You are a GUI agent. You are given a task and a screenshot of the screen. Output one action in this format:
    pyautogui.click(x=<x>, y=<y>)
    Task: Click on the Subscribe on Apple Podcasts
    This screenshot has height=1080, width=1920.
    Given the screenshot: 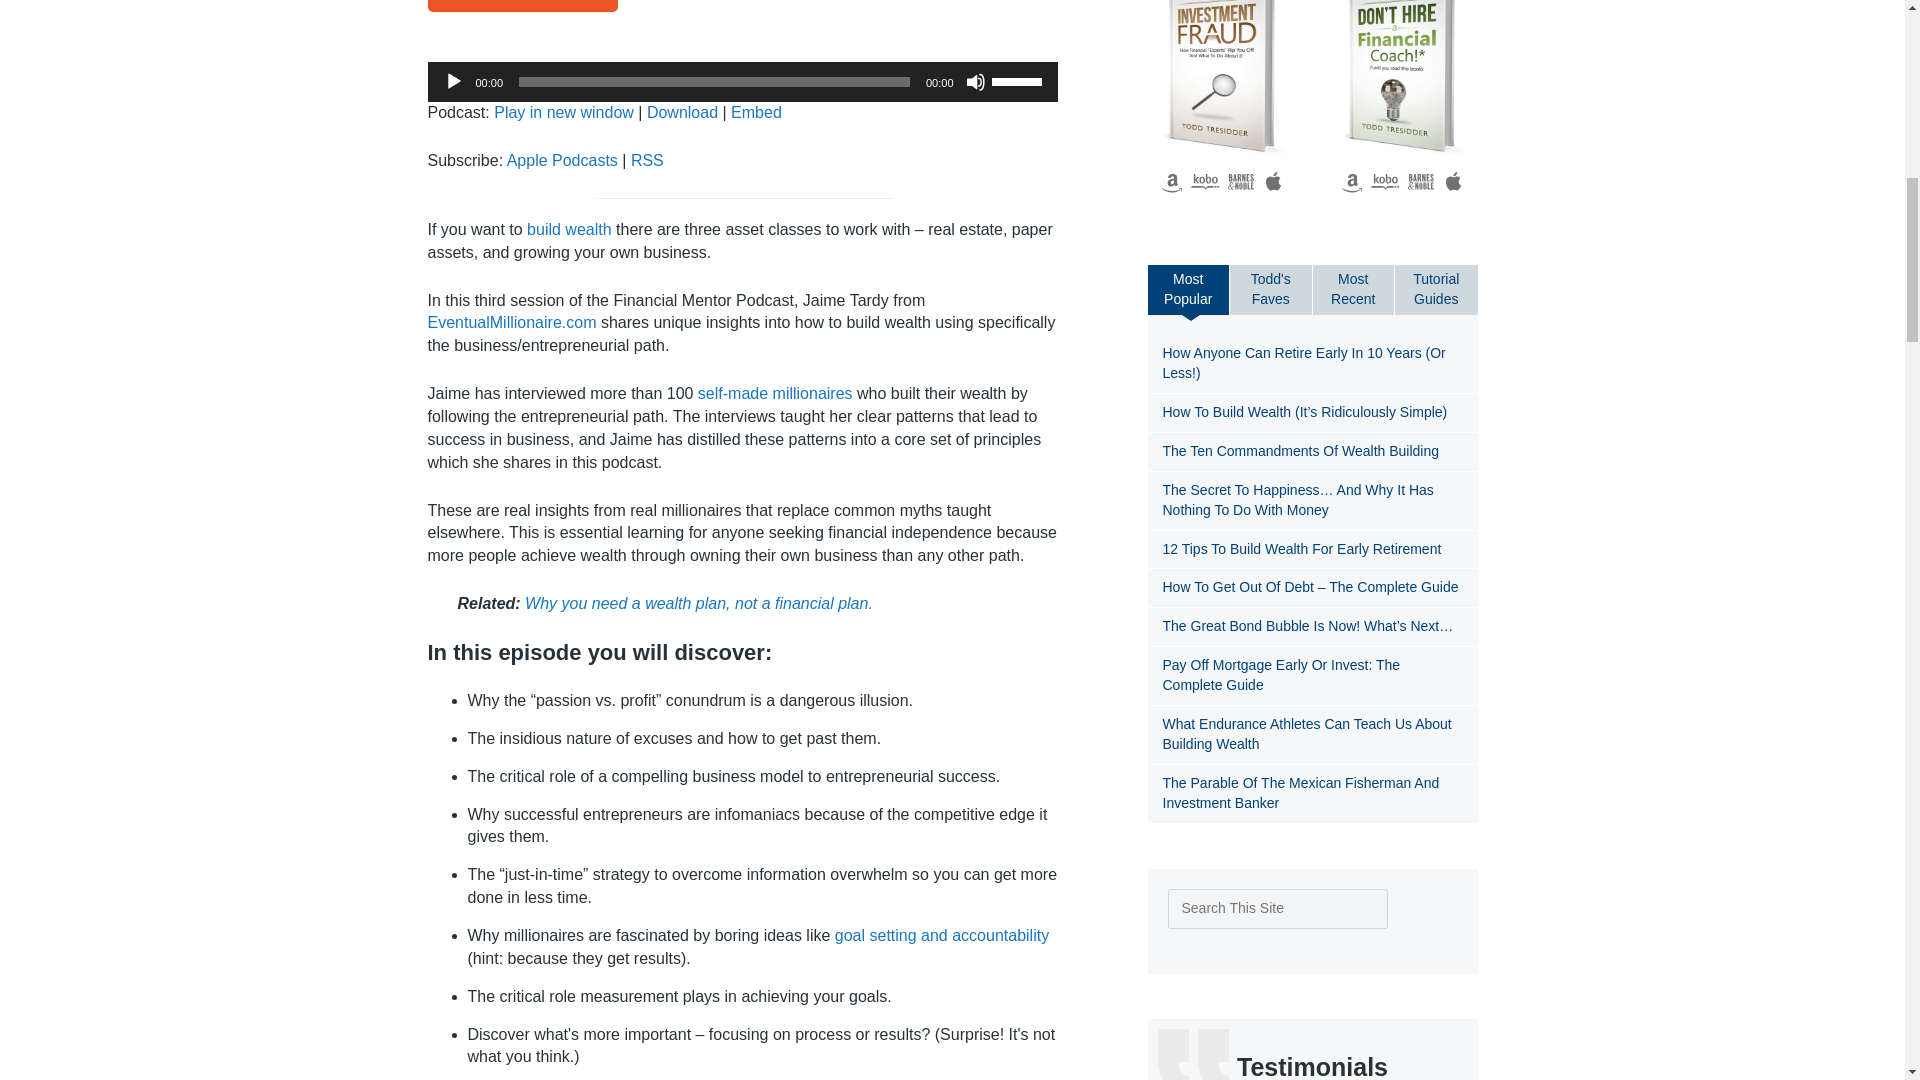 What is the action you would take?
    pyautogui.click(x=562, y=160)
    